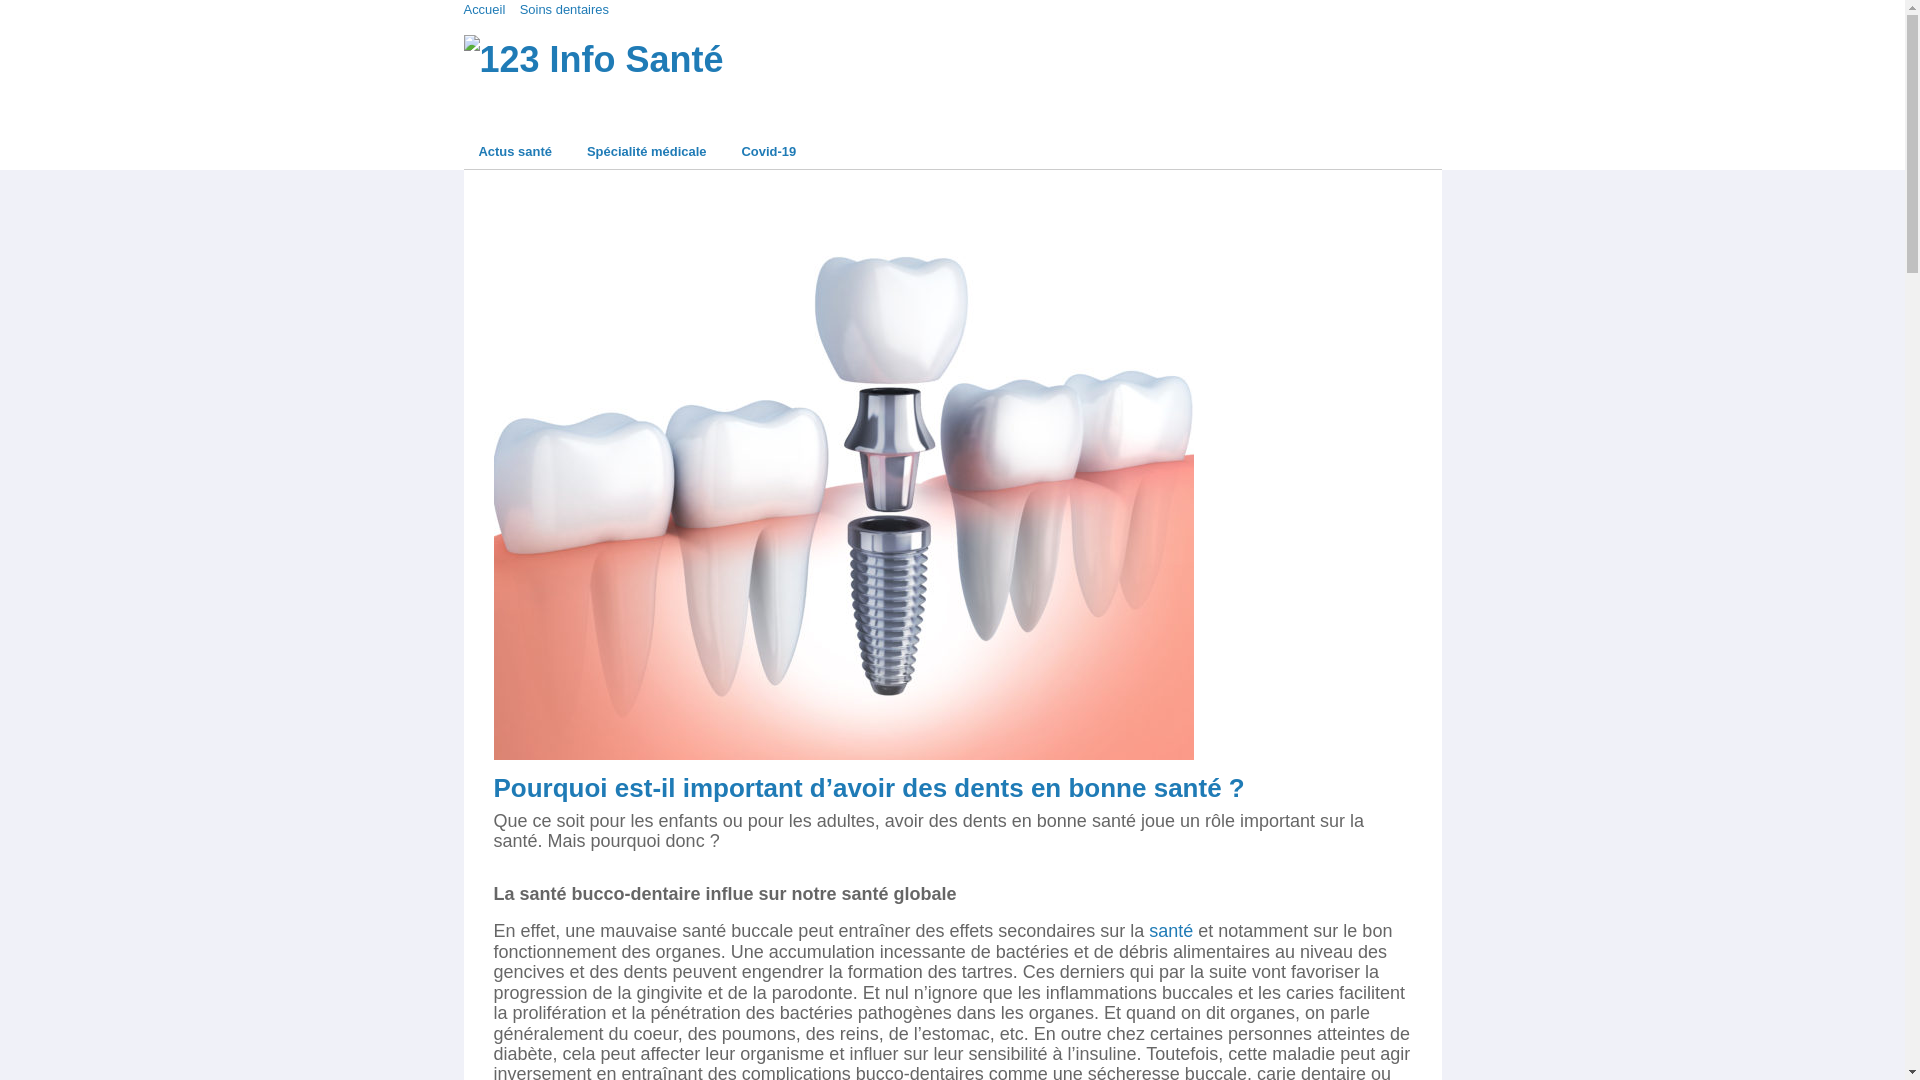  Describe the element at coordinates (485, 10) in the screenshot. I see `Accueil` at that location.